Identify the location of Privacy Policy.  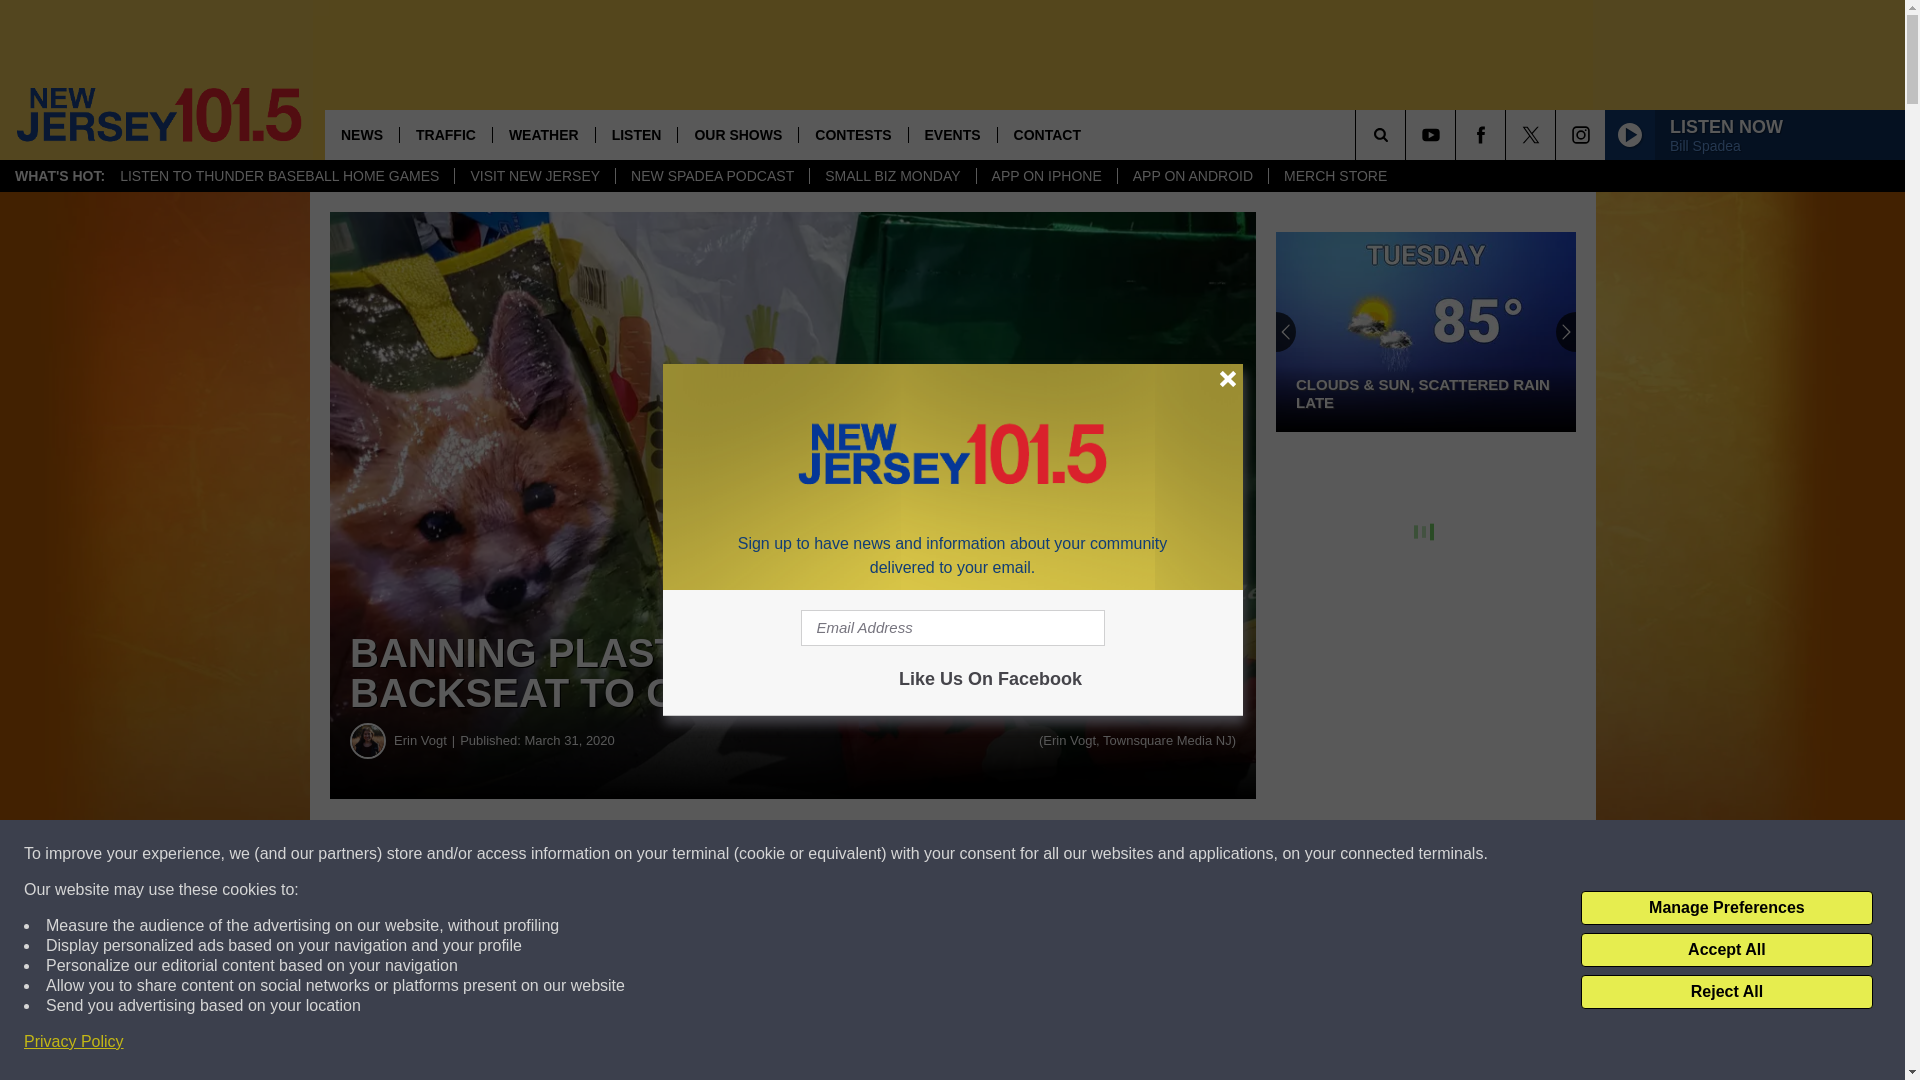
(74, 1042).